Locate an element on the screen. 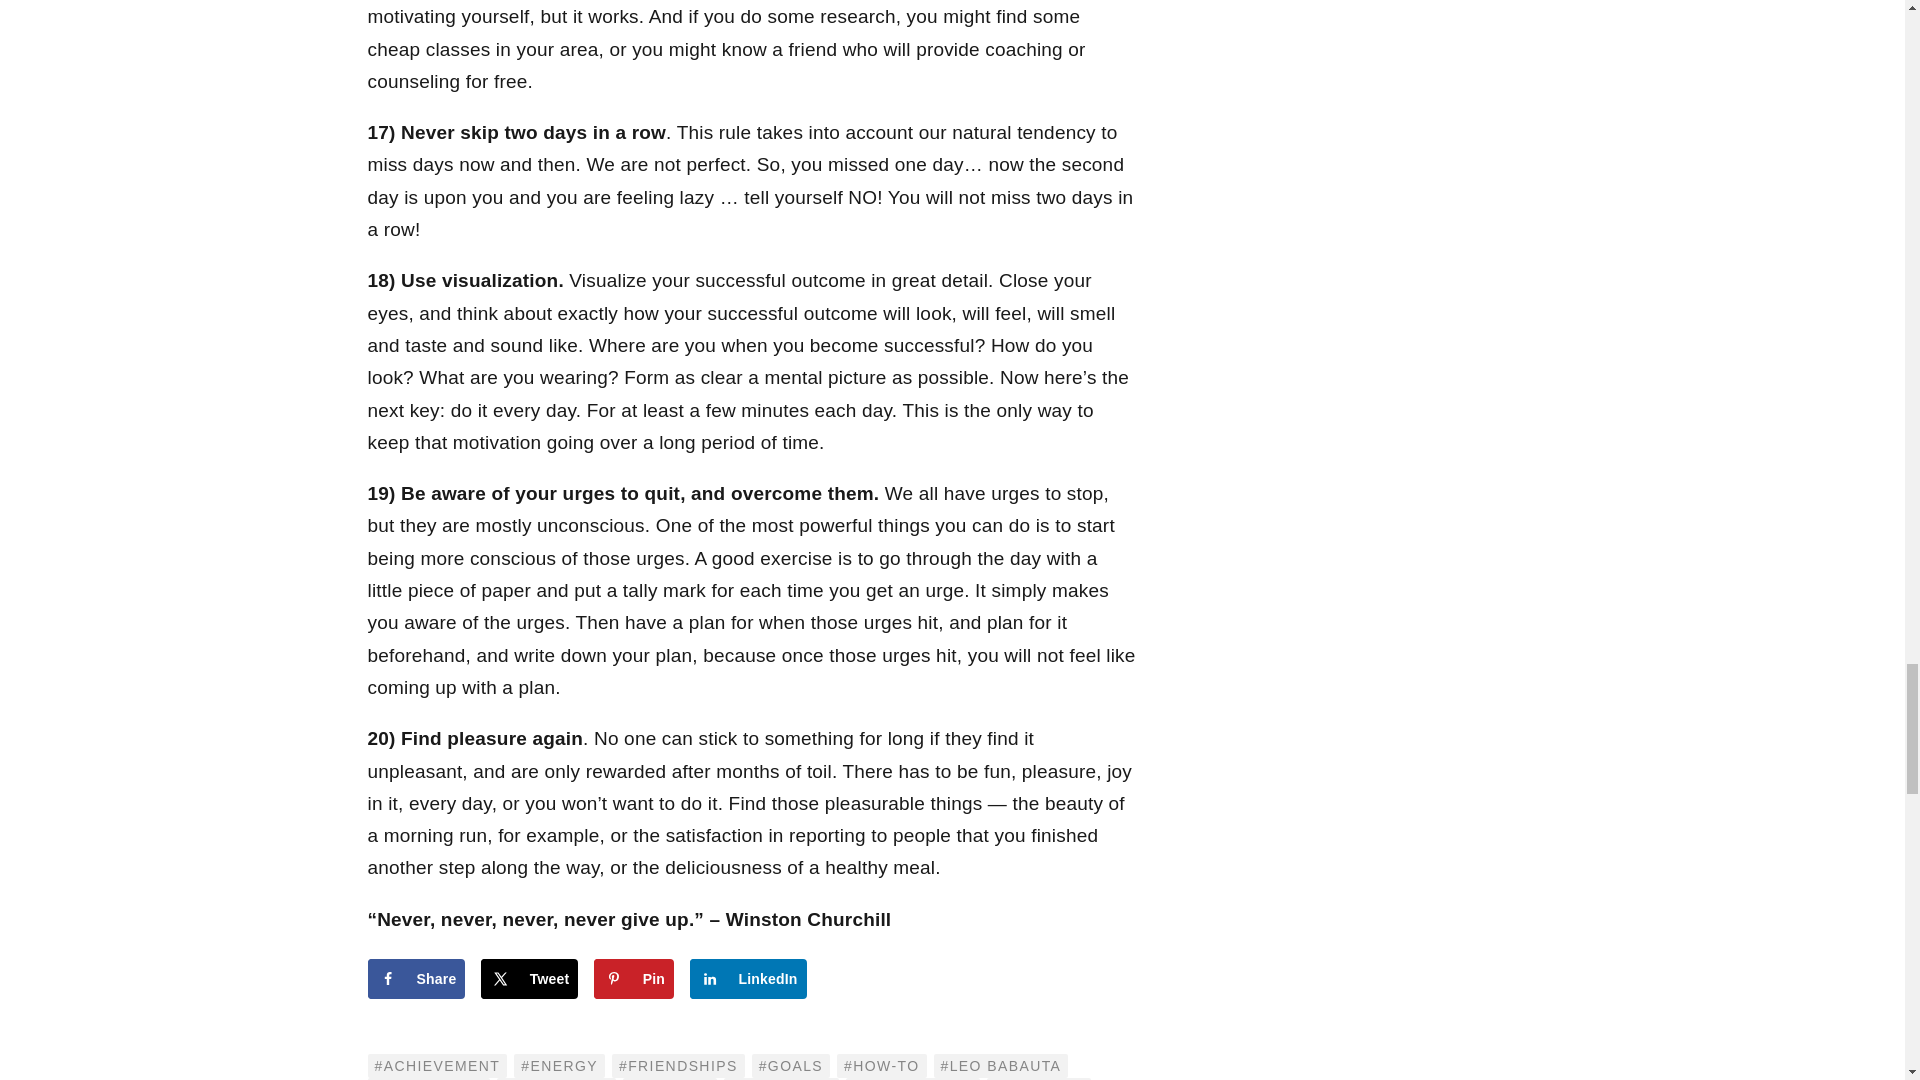 This screenshot has width=1920, height=1080. LEO BABAUTA is located at coordinates (1001, 1066).